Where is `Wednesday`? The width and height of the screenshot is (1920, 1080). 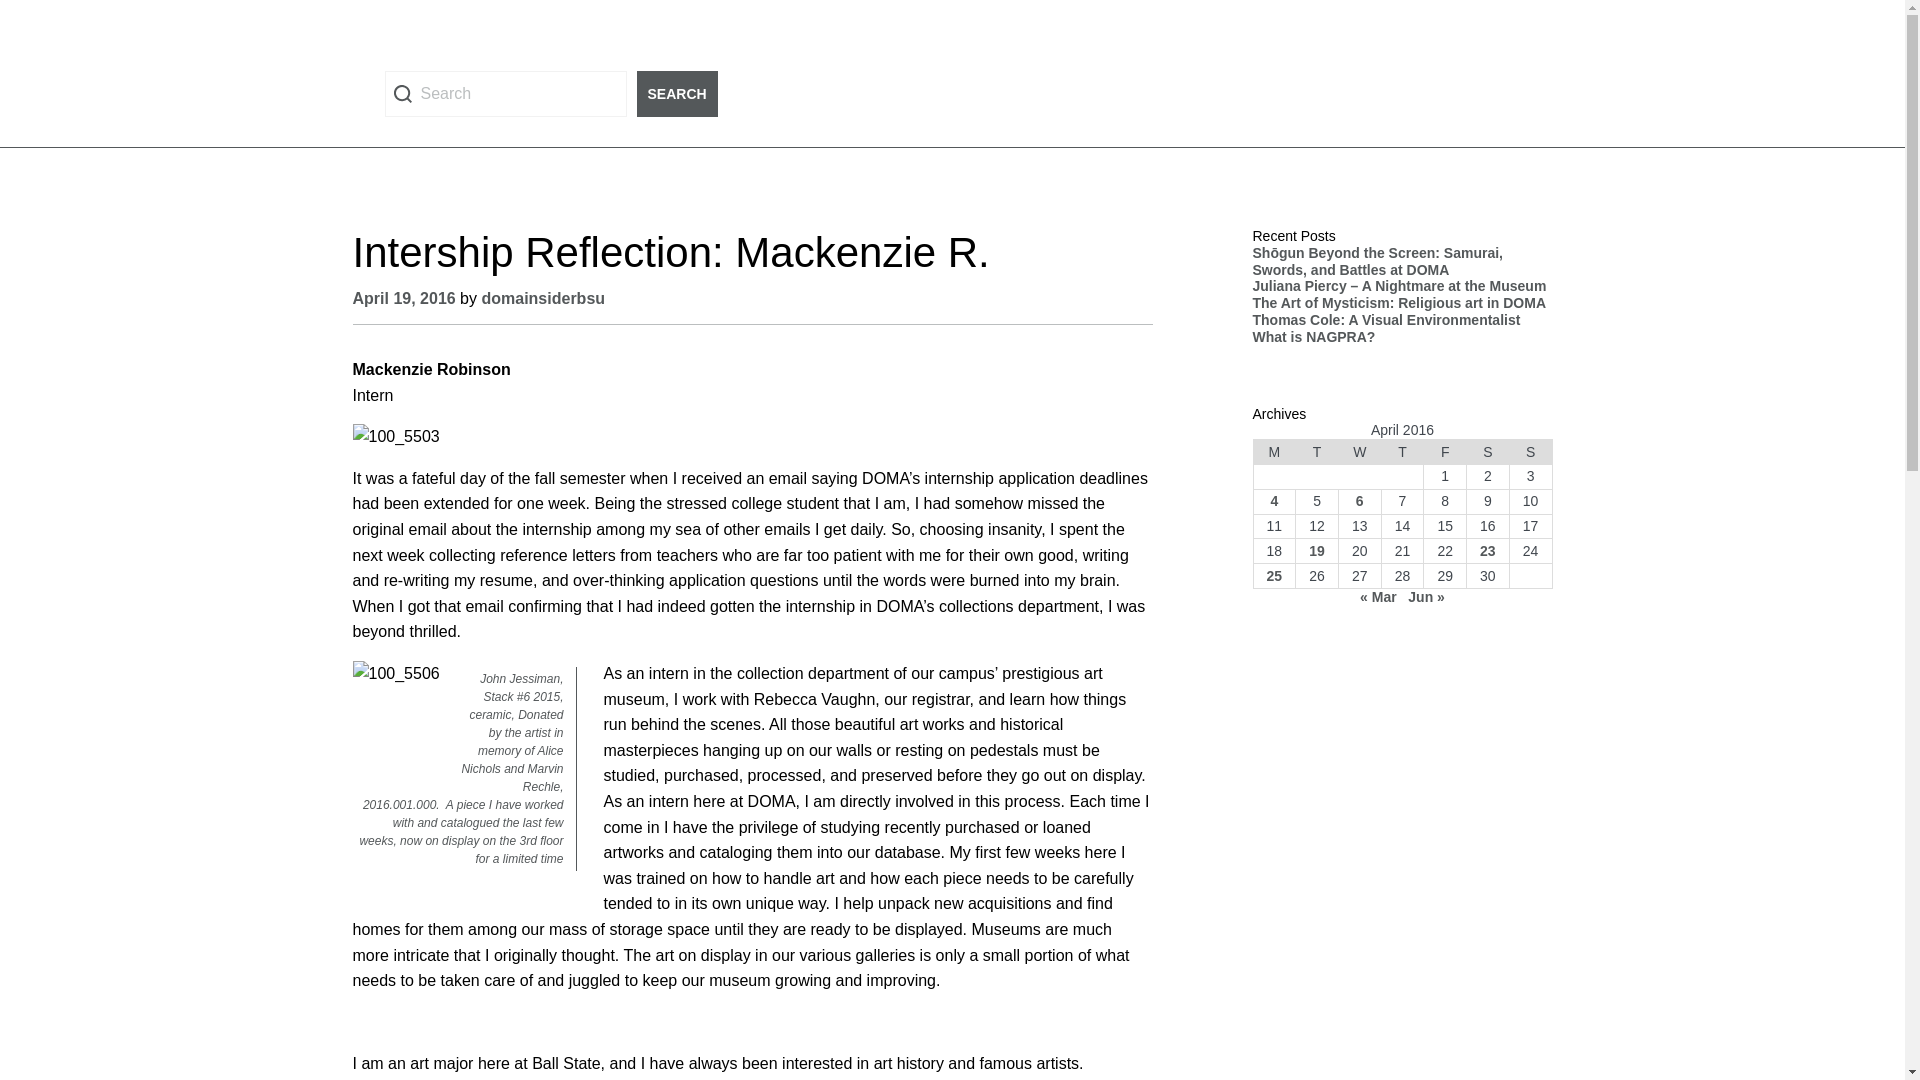 Wednesday is located at coordinates (1359, 452).